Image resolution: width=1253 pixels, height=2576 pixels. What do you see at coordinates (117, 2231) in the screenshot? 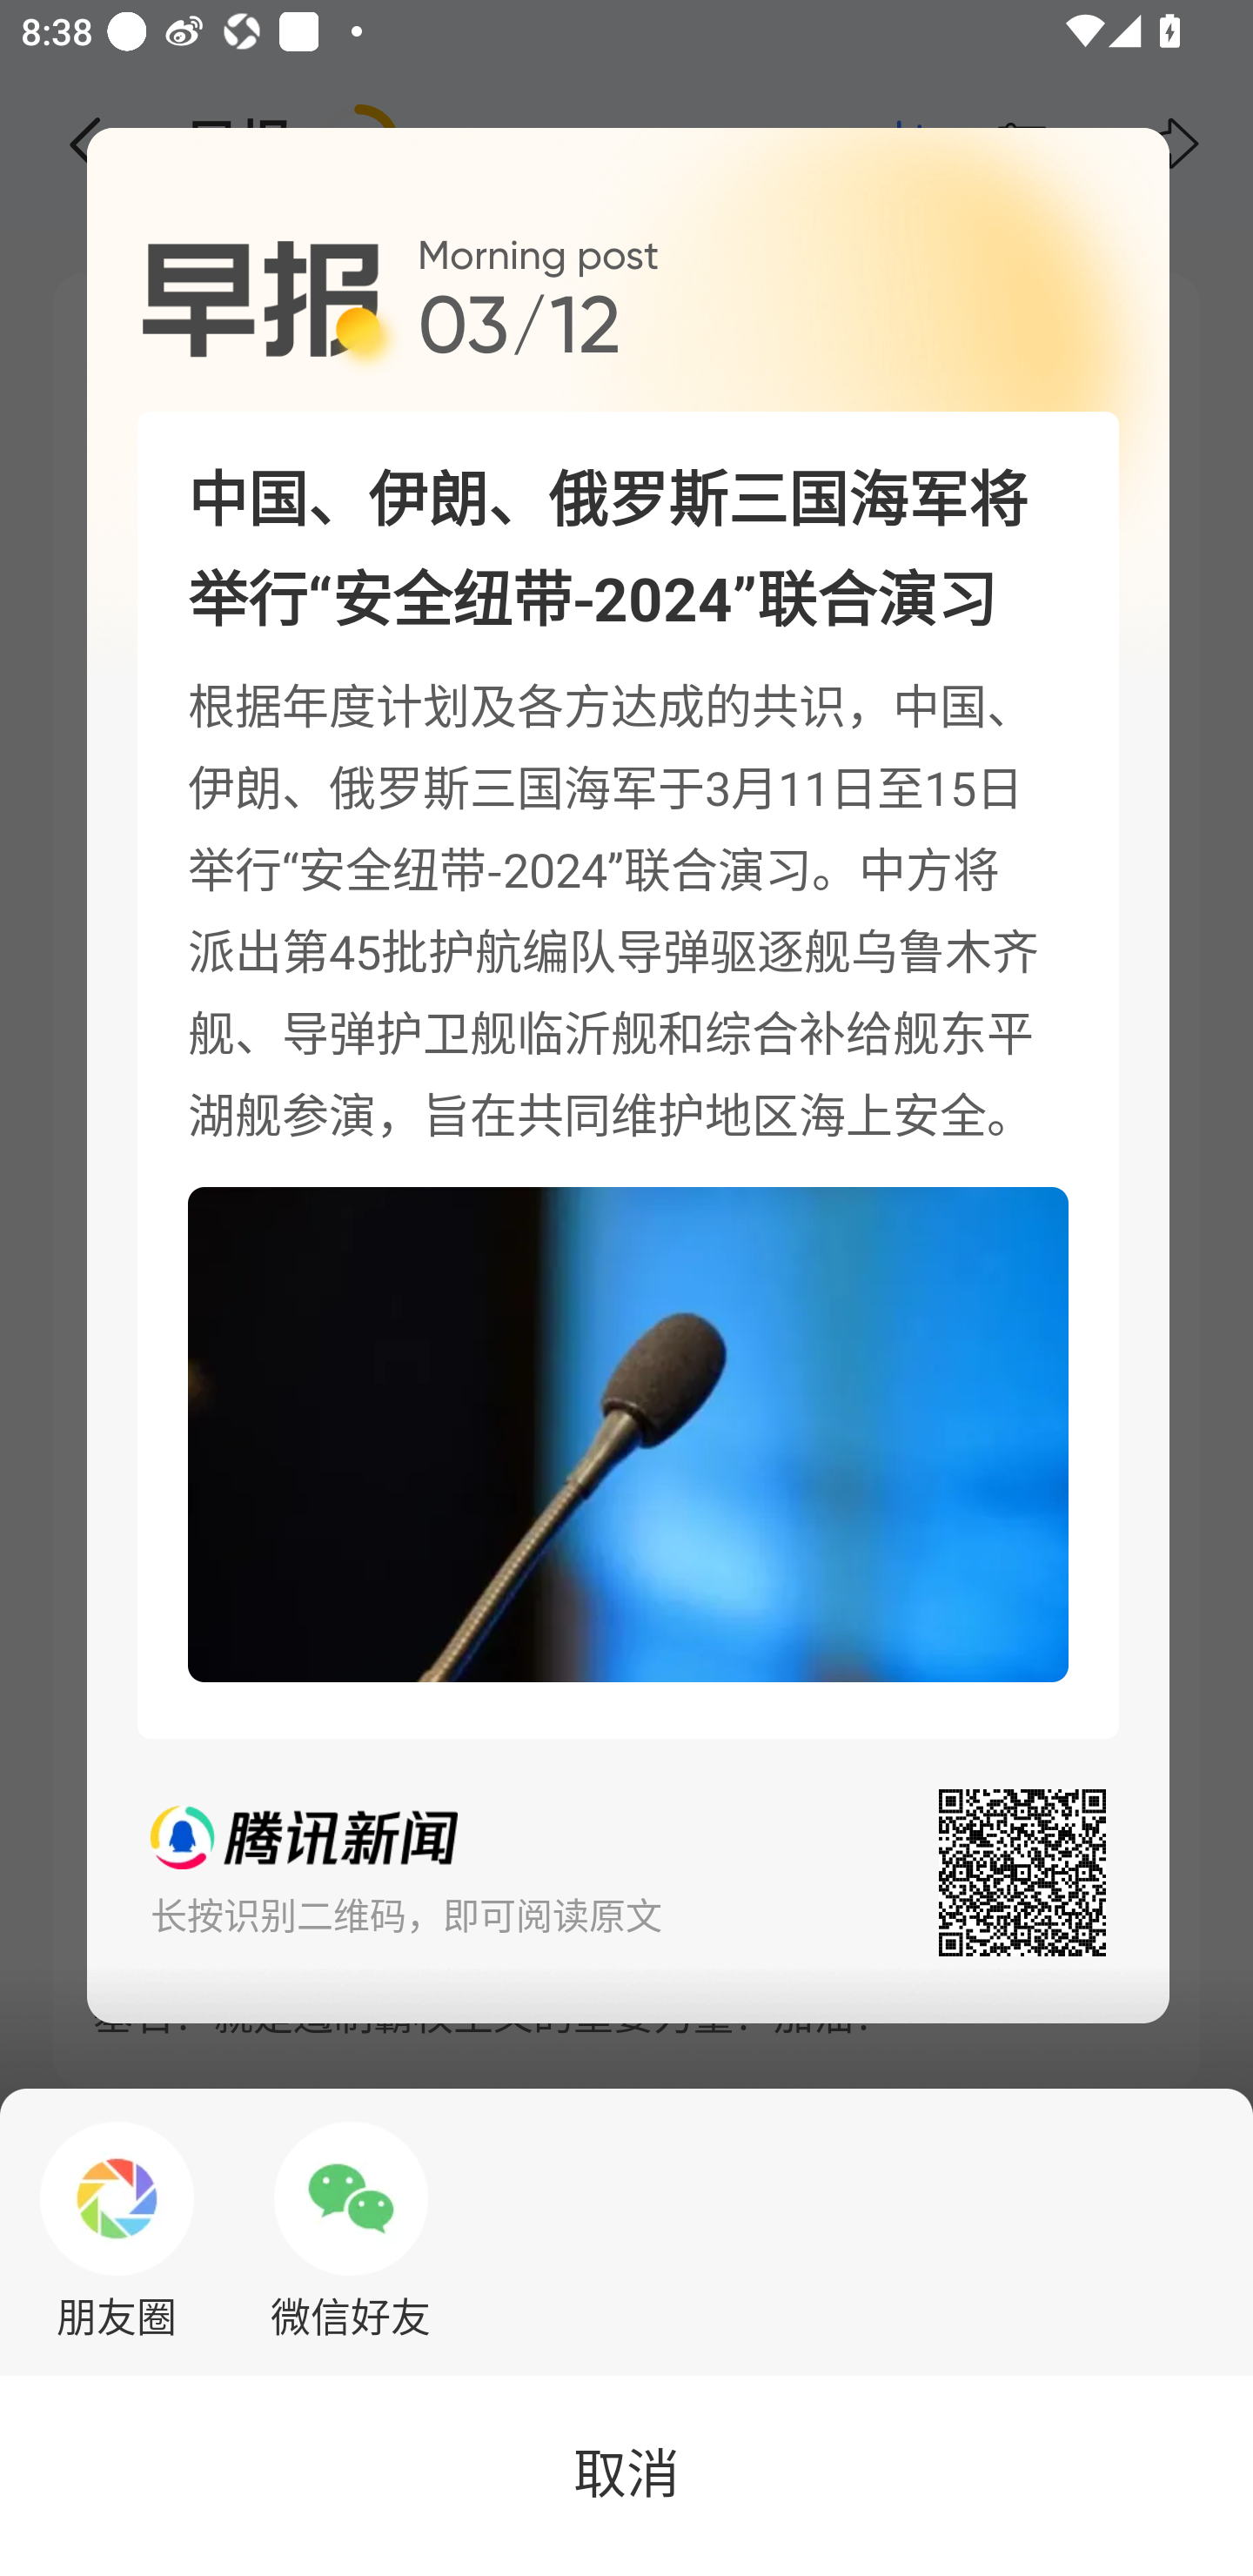
I see `朋友圈` at bounding box center [117, 2231].